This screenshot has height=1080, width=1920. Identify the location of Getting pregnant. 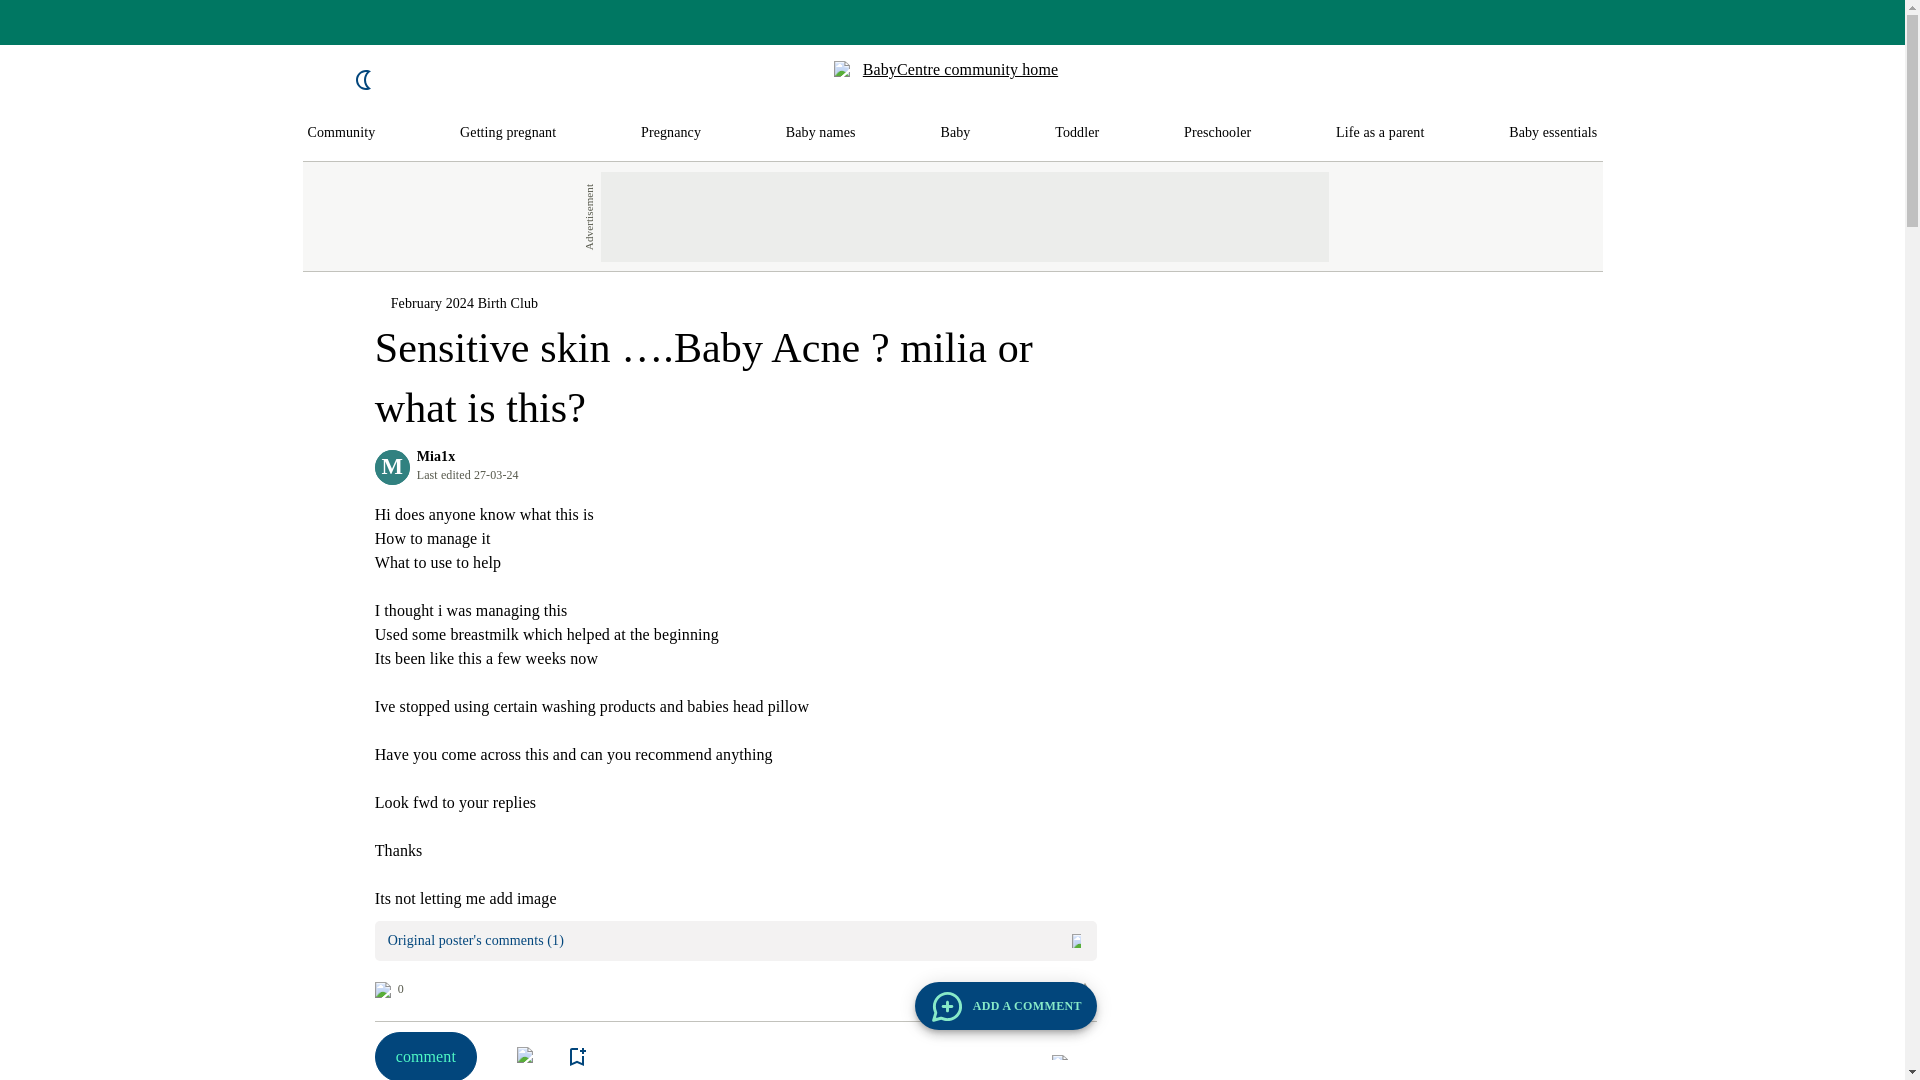
(508, 133).